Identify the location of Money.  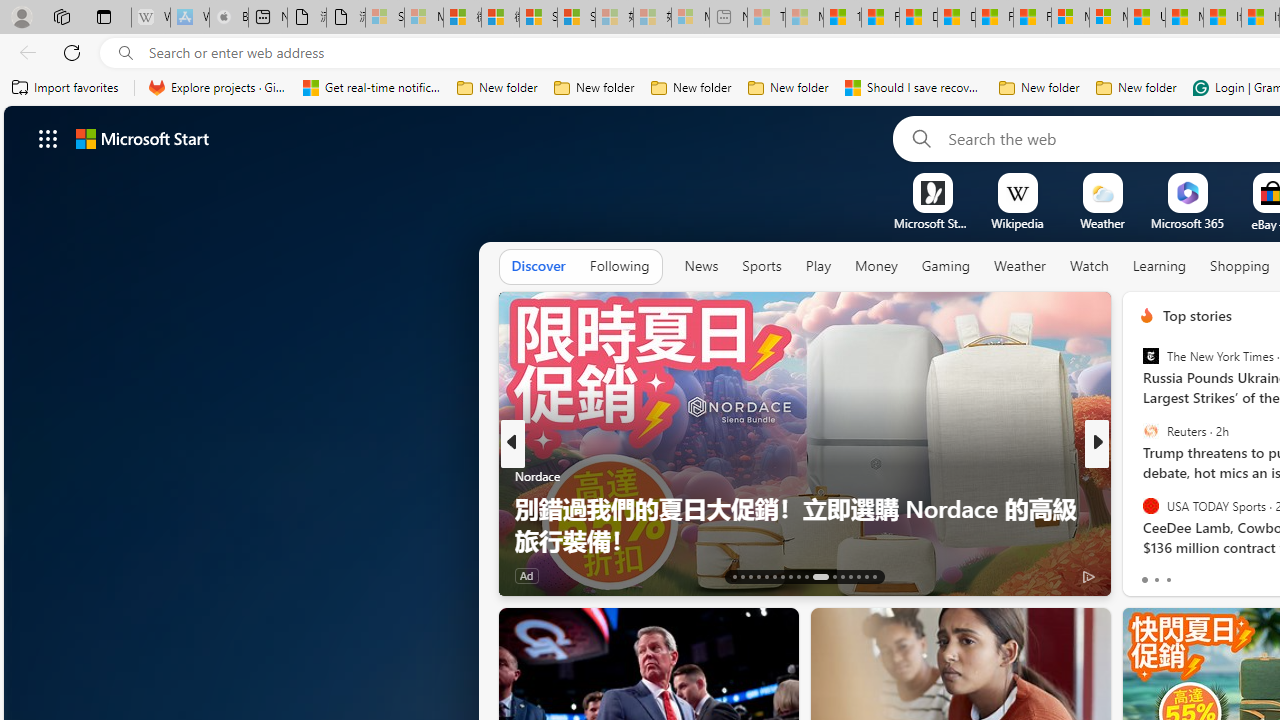
(876, 266).